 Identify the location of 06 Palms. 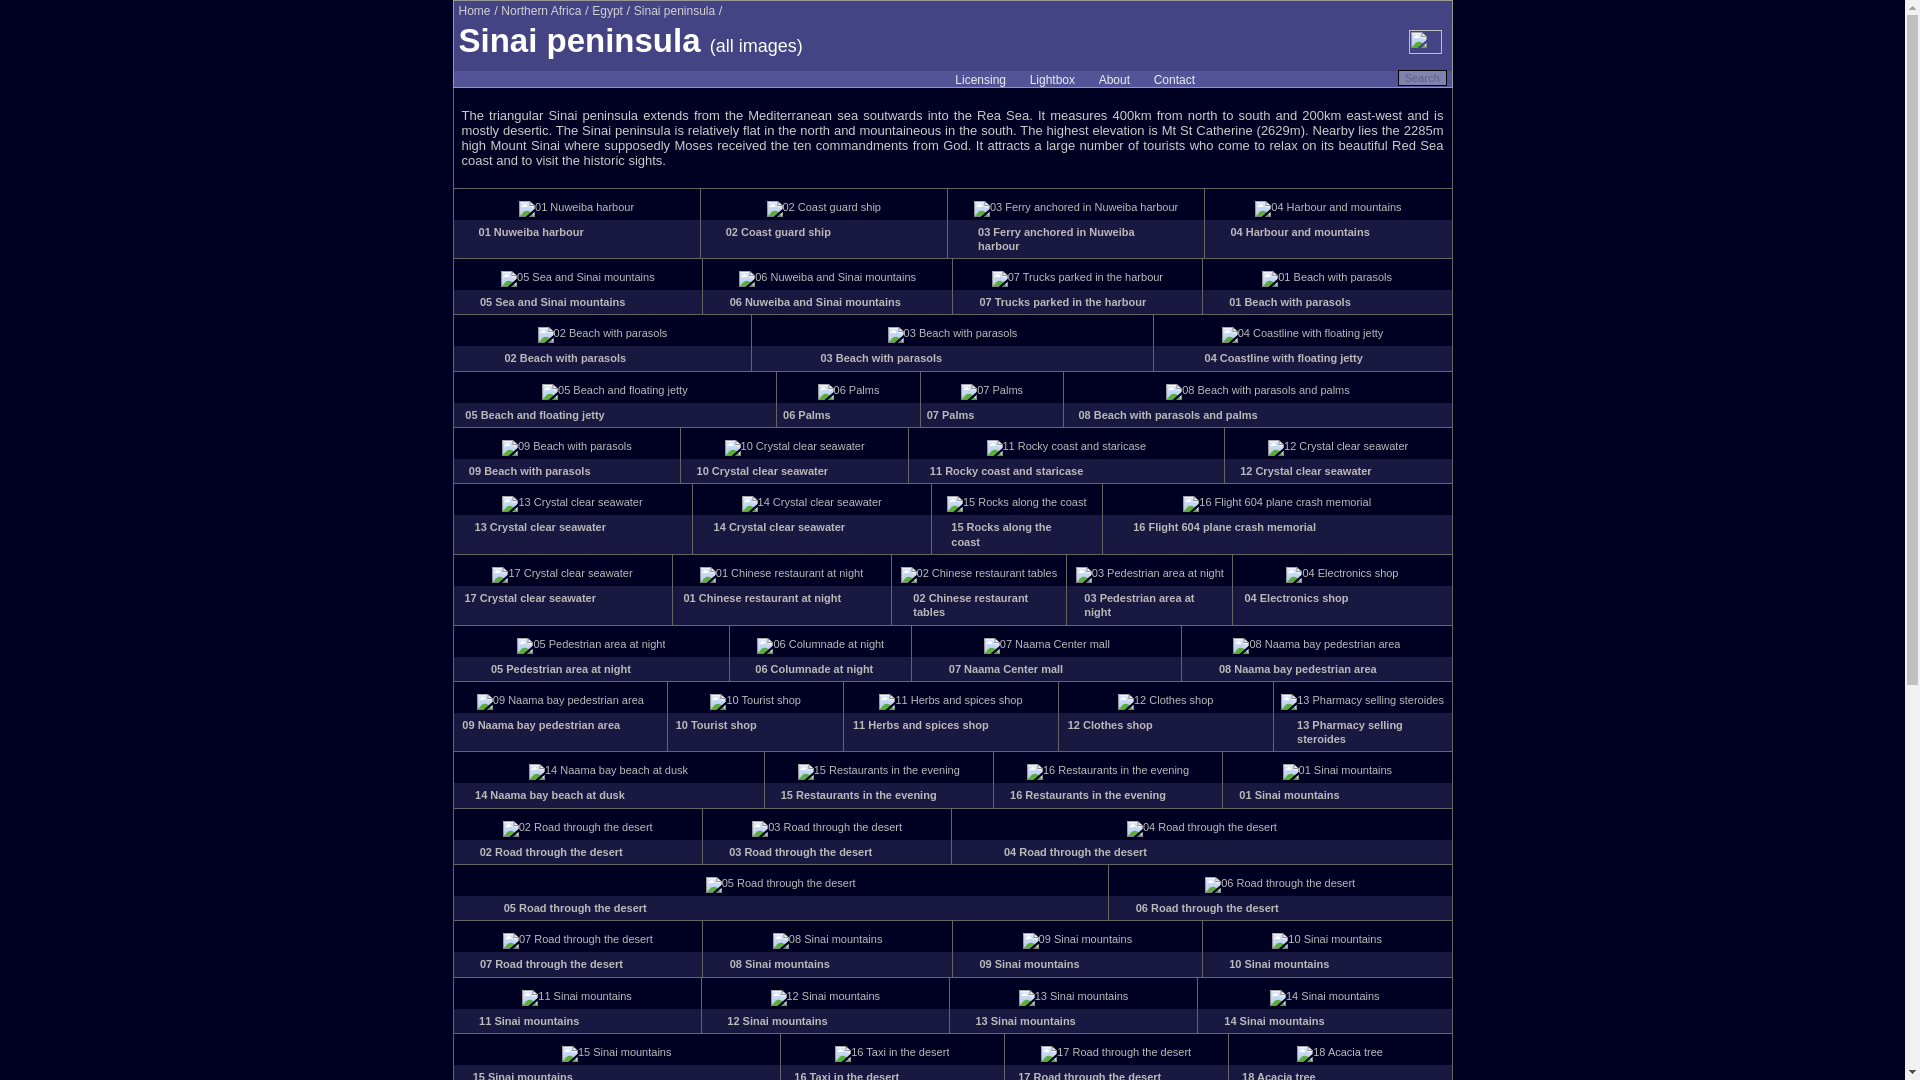
(807, 415).